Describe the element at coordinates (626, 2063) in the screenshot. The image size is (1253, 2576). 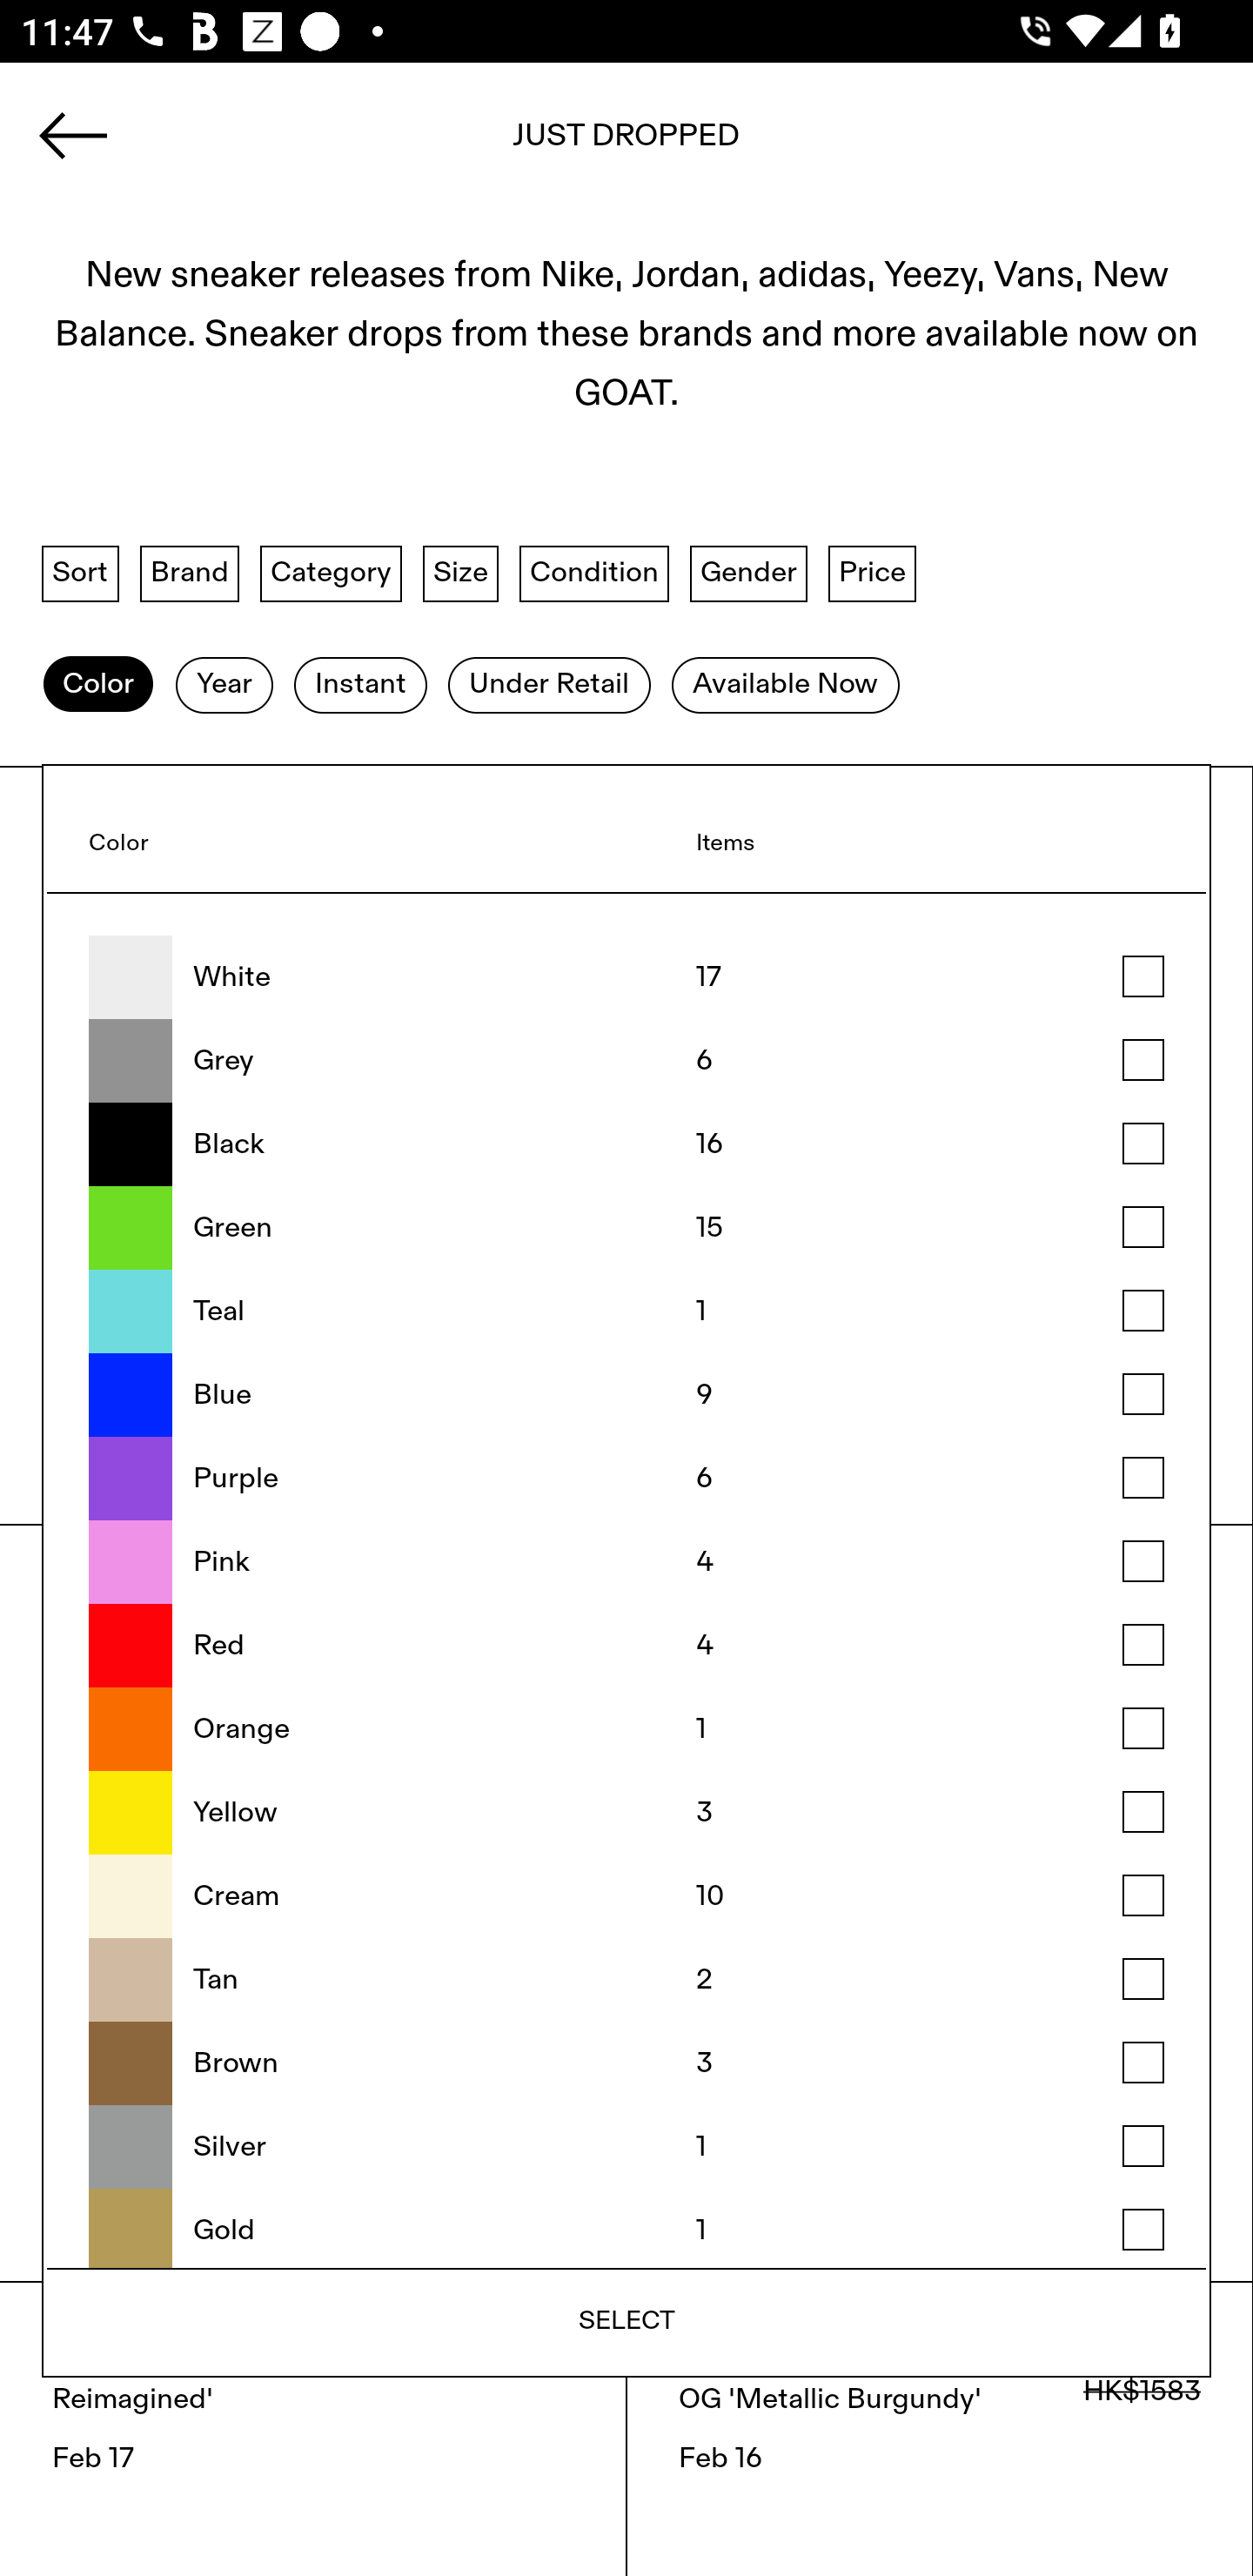
I see `Brown 3` at that location.